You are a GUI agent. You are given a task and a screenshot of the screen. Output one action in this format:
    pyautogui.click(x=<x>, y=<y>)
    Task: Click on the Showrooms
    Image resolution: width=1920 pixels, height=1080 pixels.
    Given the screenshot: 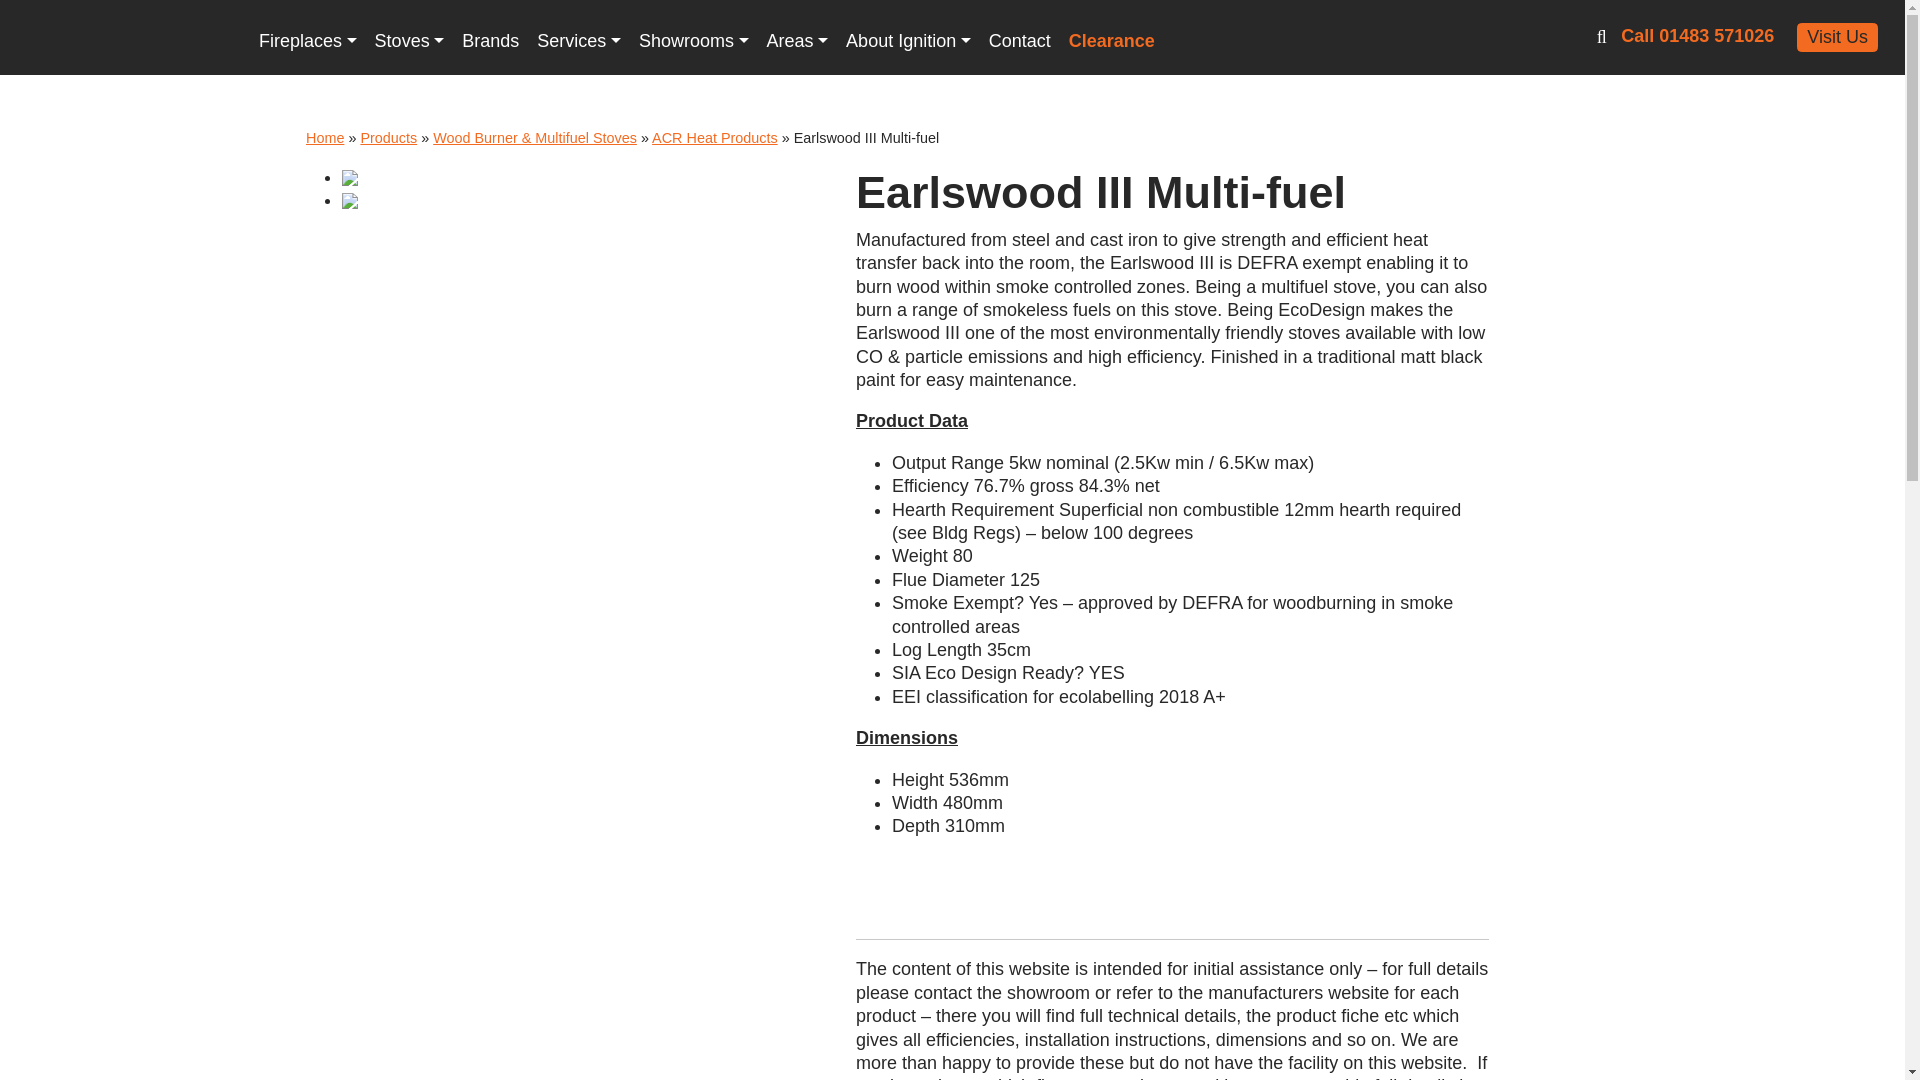 What is the action you would take?
    pyautogui.click(x=694, y=40)
    